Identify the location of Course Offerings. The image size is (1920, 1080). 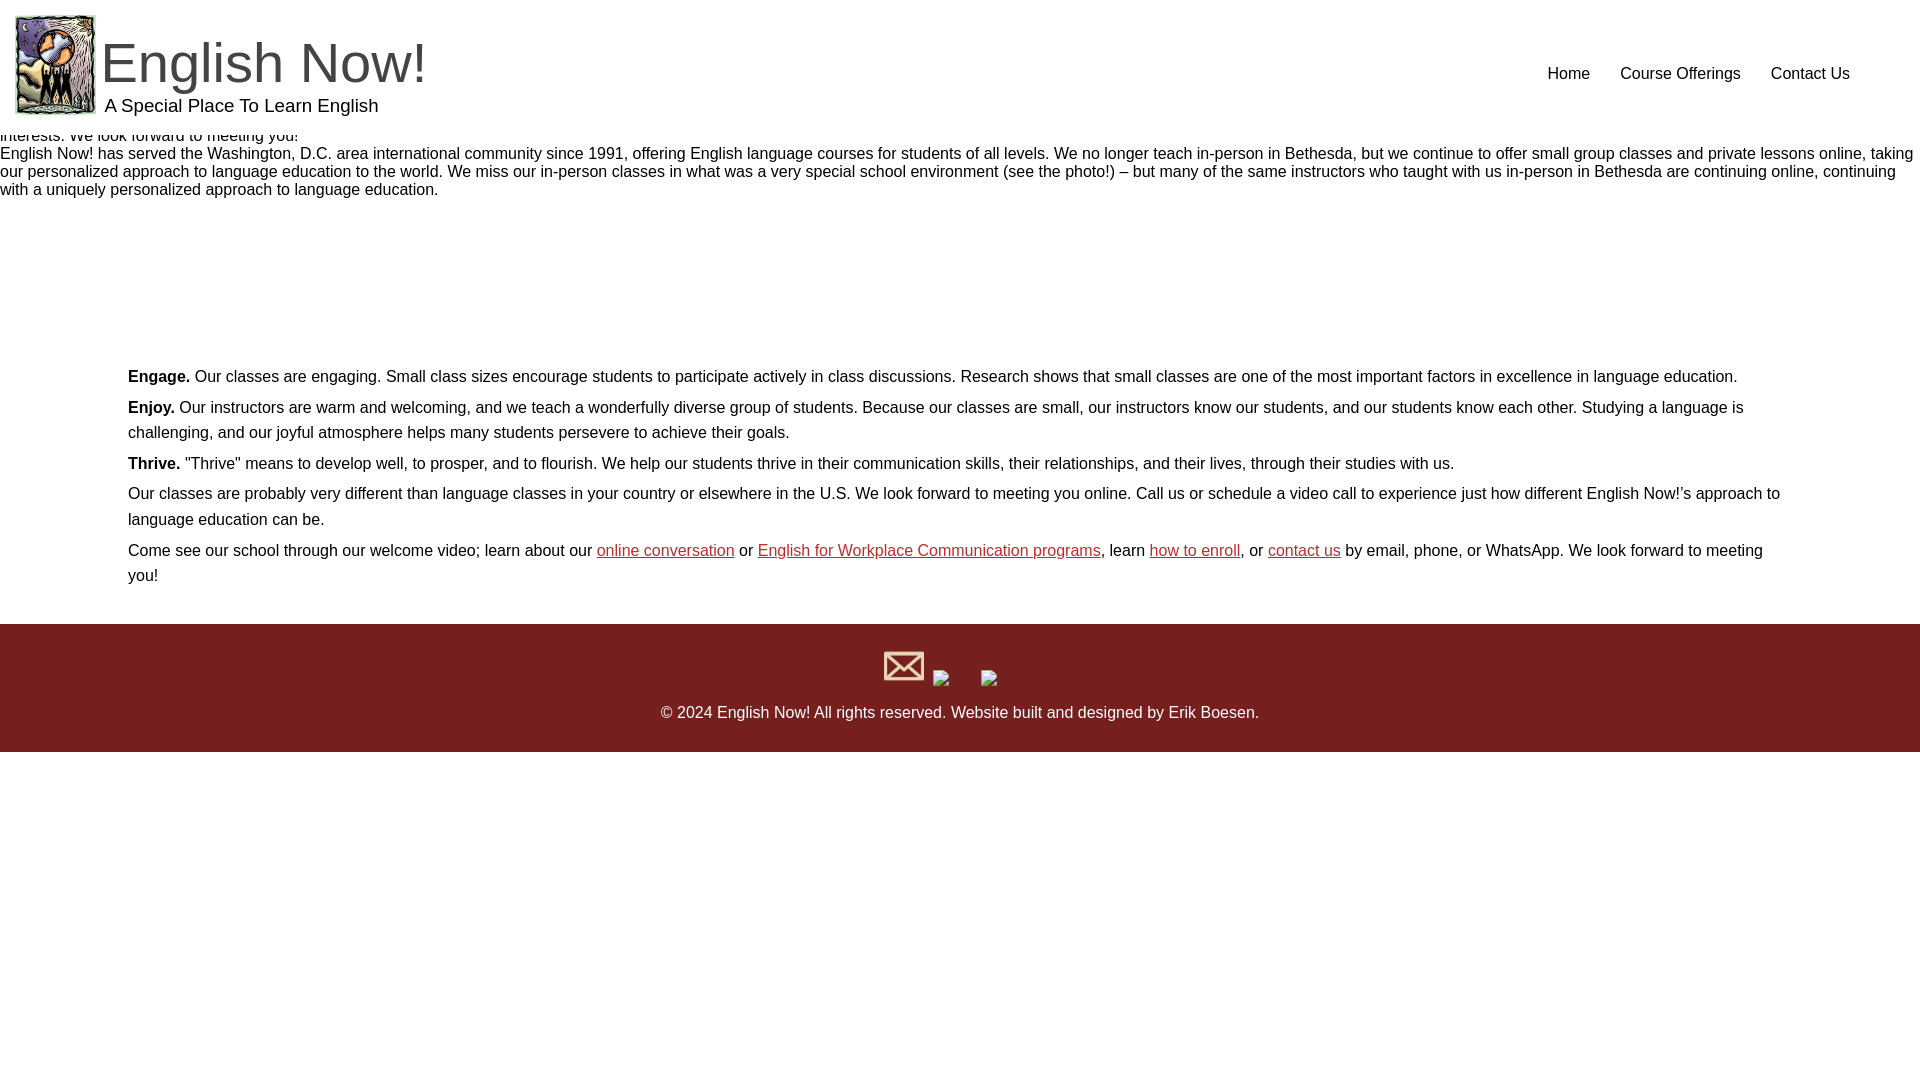
(1680, 74).